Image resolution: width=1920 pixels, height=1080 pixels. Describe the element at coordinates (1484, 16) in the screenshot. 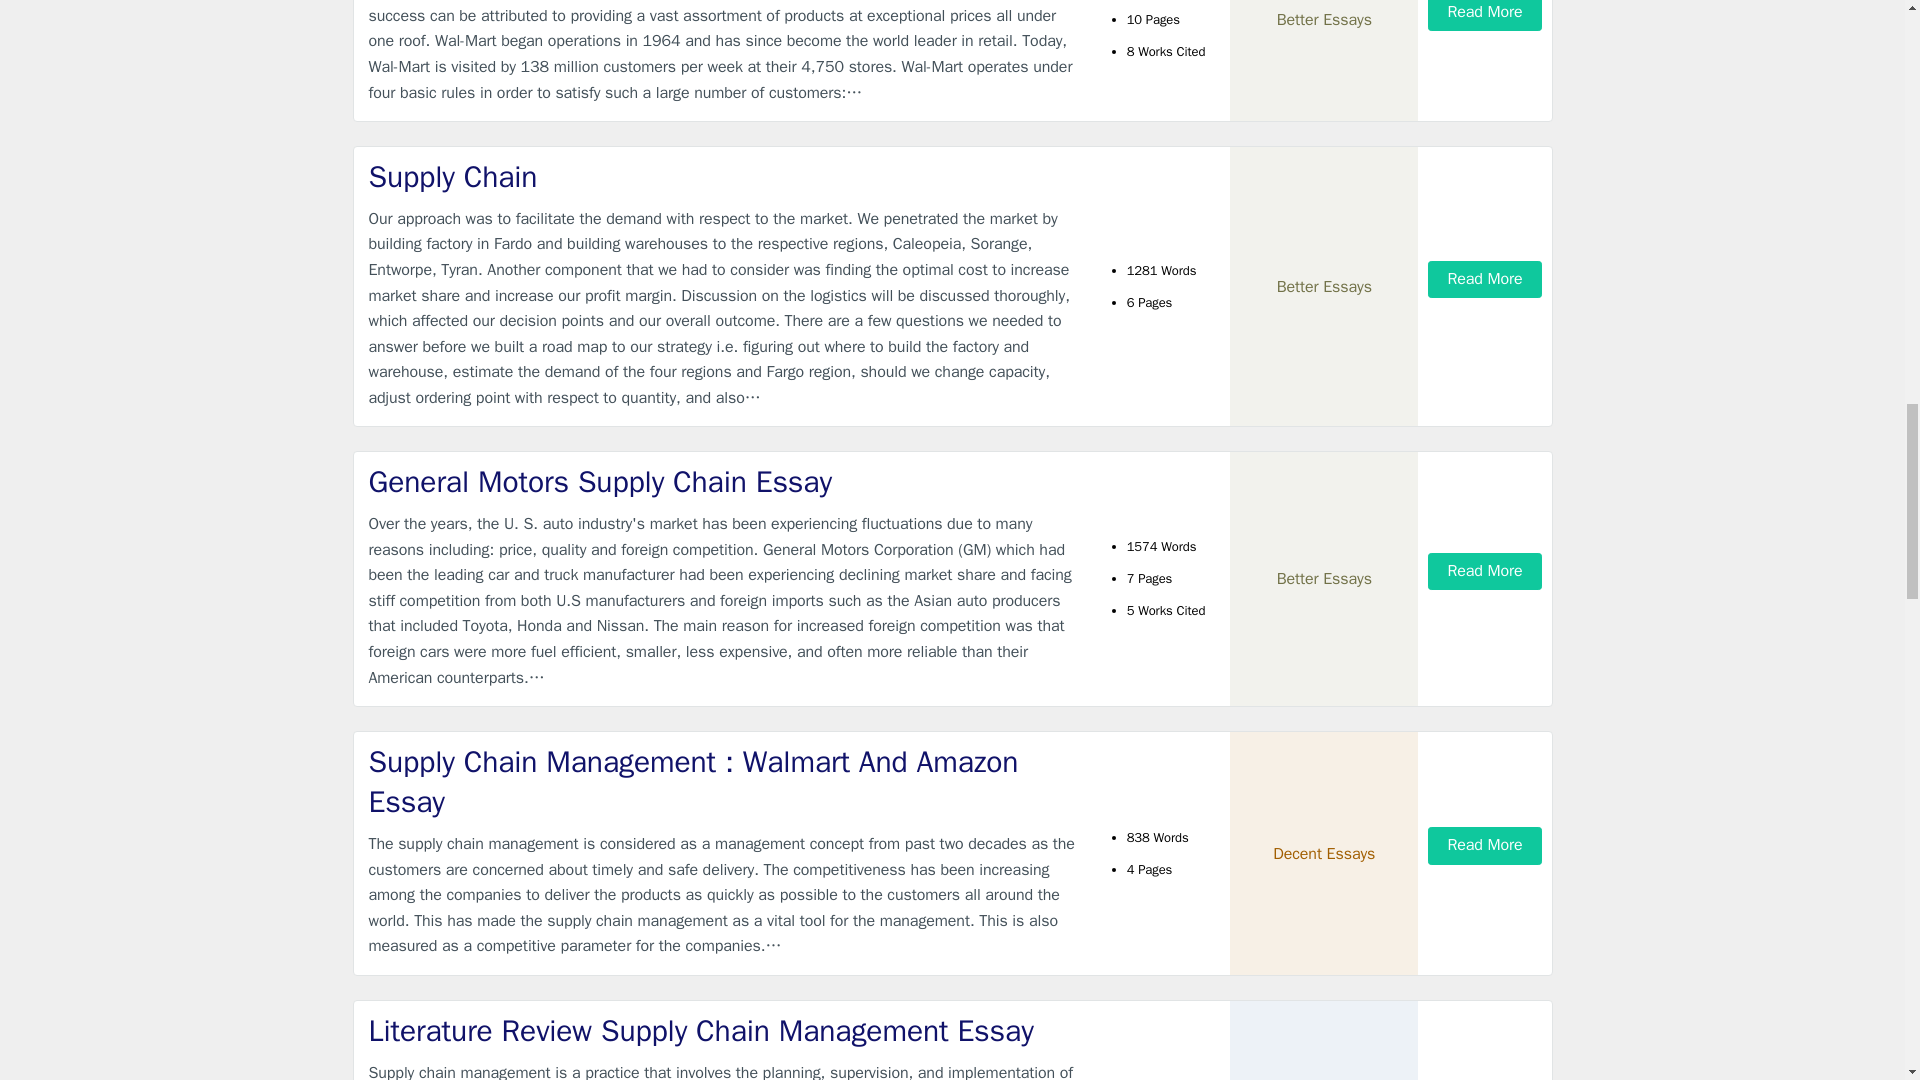

I see `Read More` at that location.